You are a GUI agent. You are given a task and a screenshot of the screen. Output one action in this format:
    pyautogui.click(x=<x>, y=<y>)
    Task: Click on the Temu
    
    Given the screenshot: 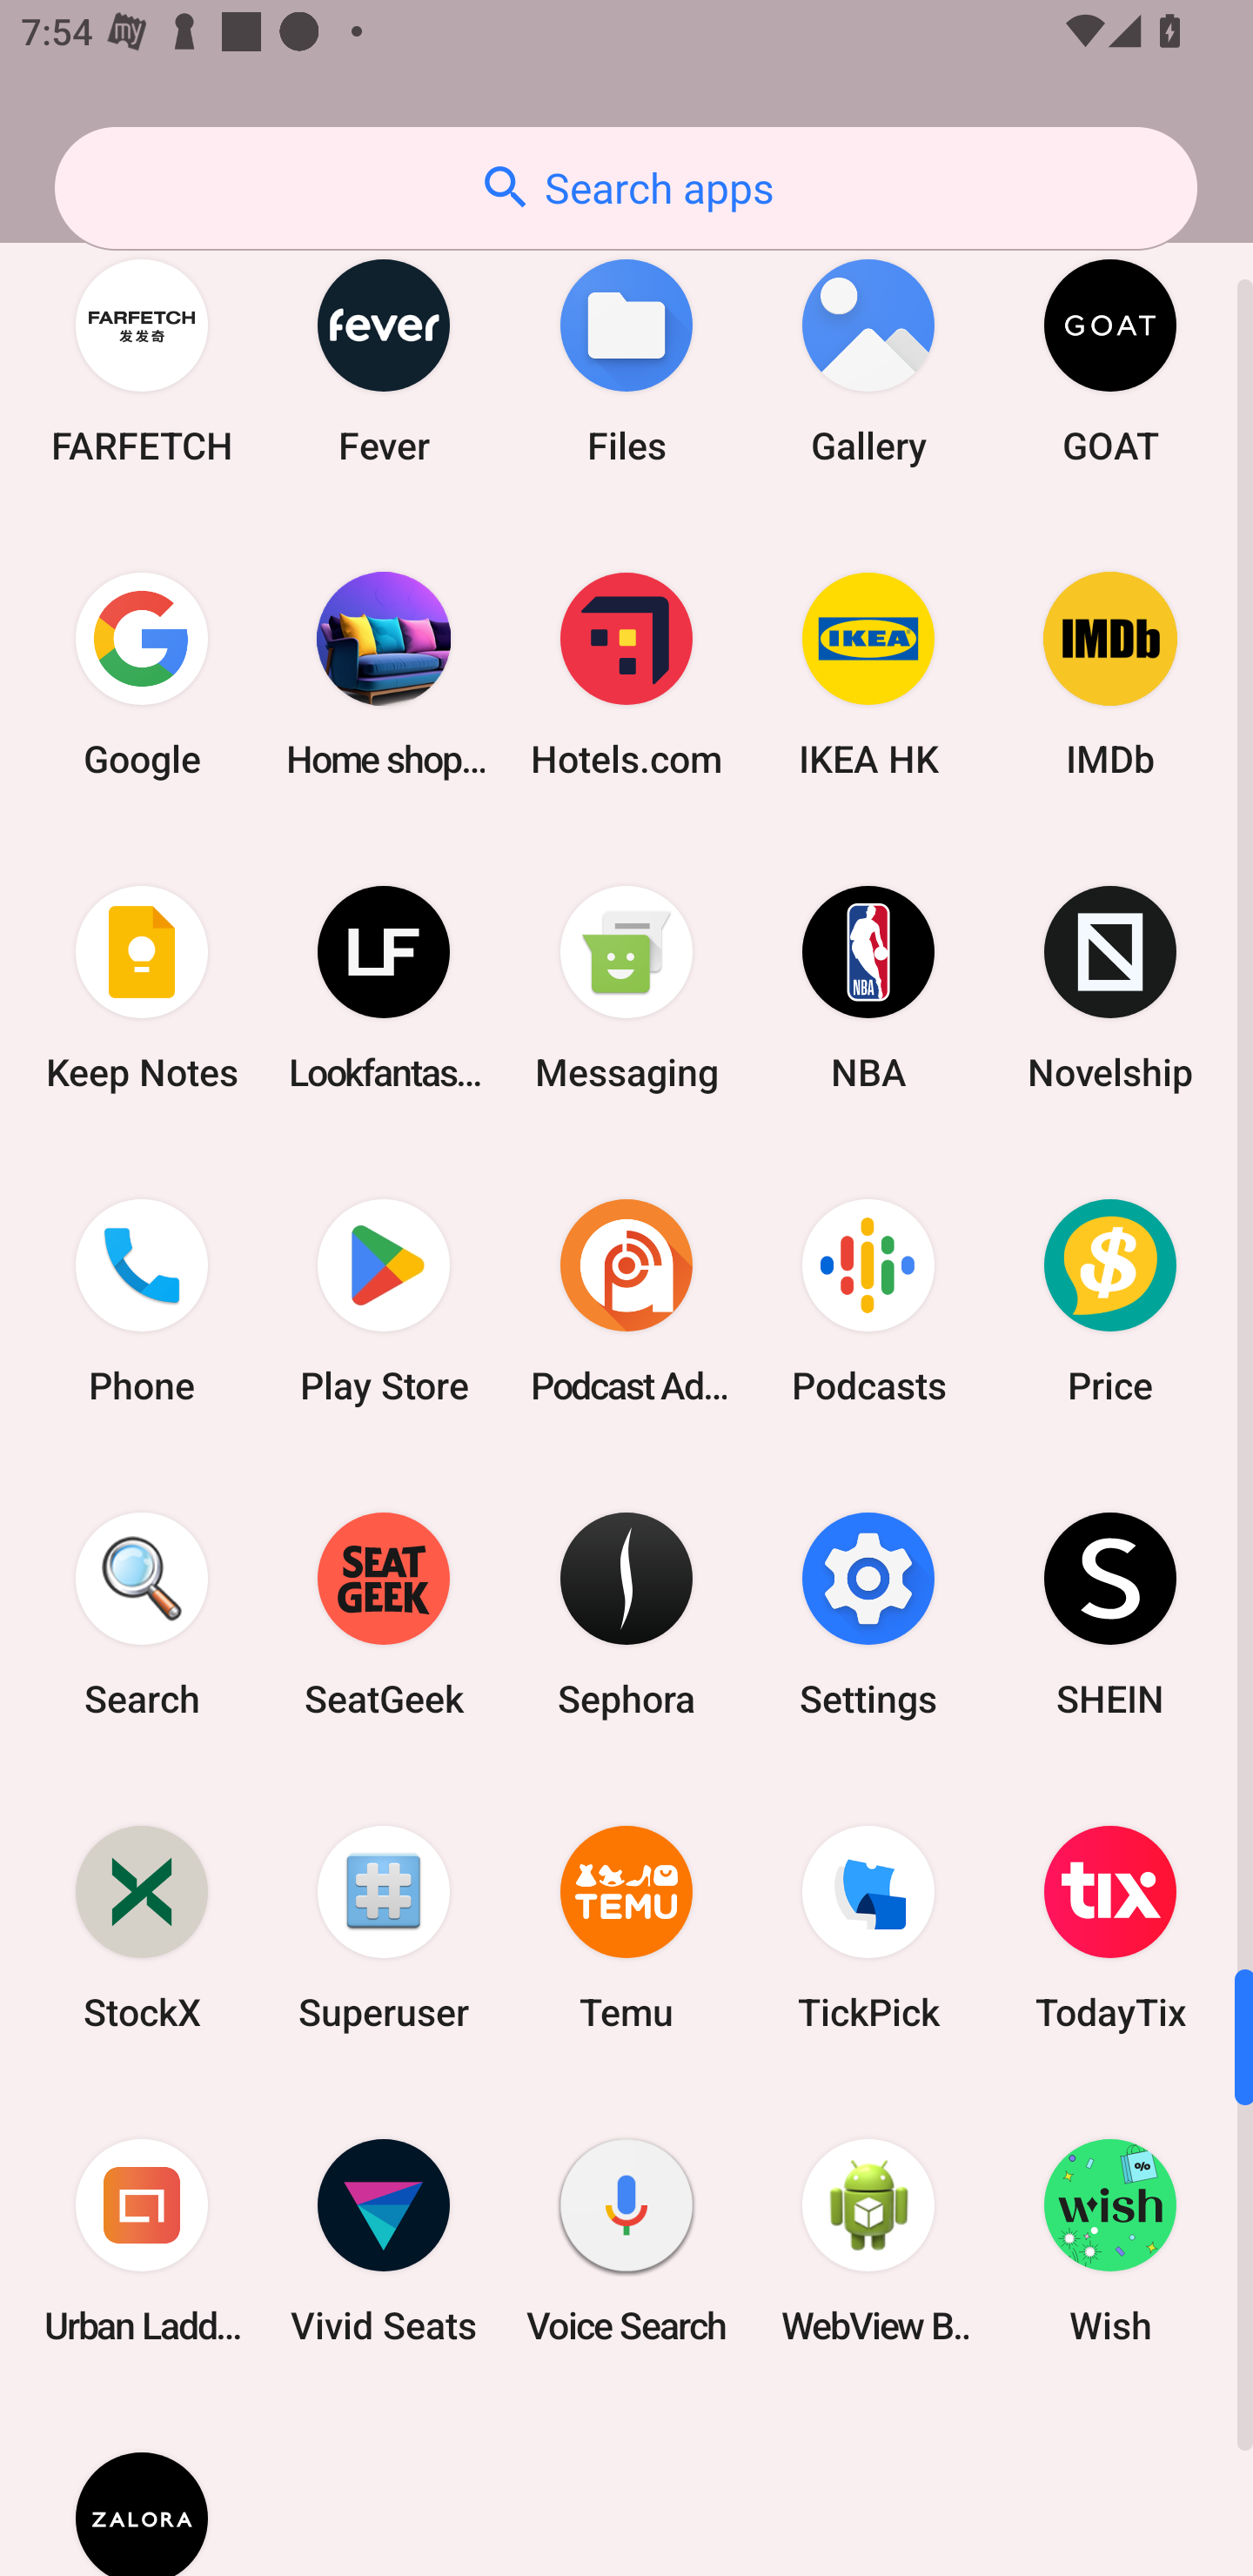 What is the action you would take?
    pyautogui.click(x=626, y=1928)
    